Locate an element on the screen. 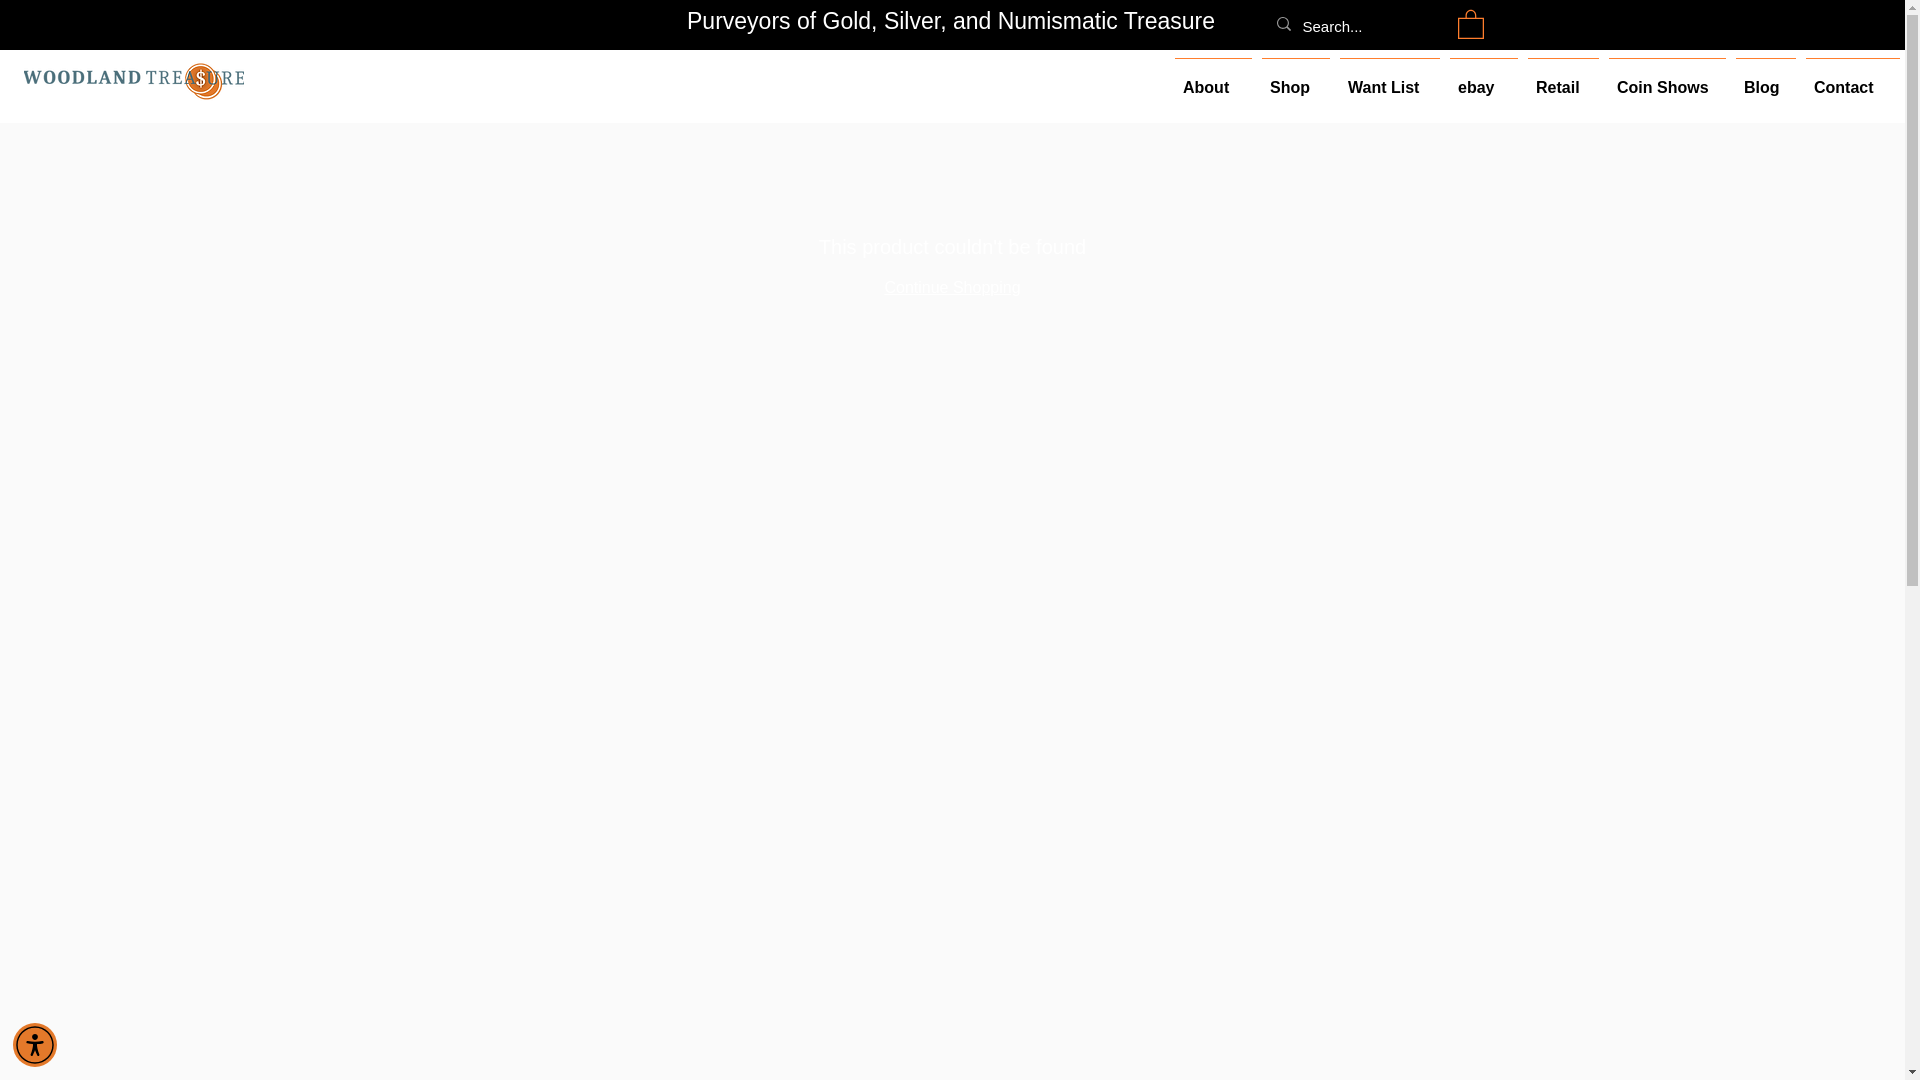  Coin Shows is located at coordinates (1667, 78).